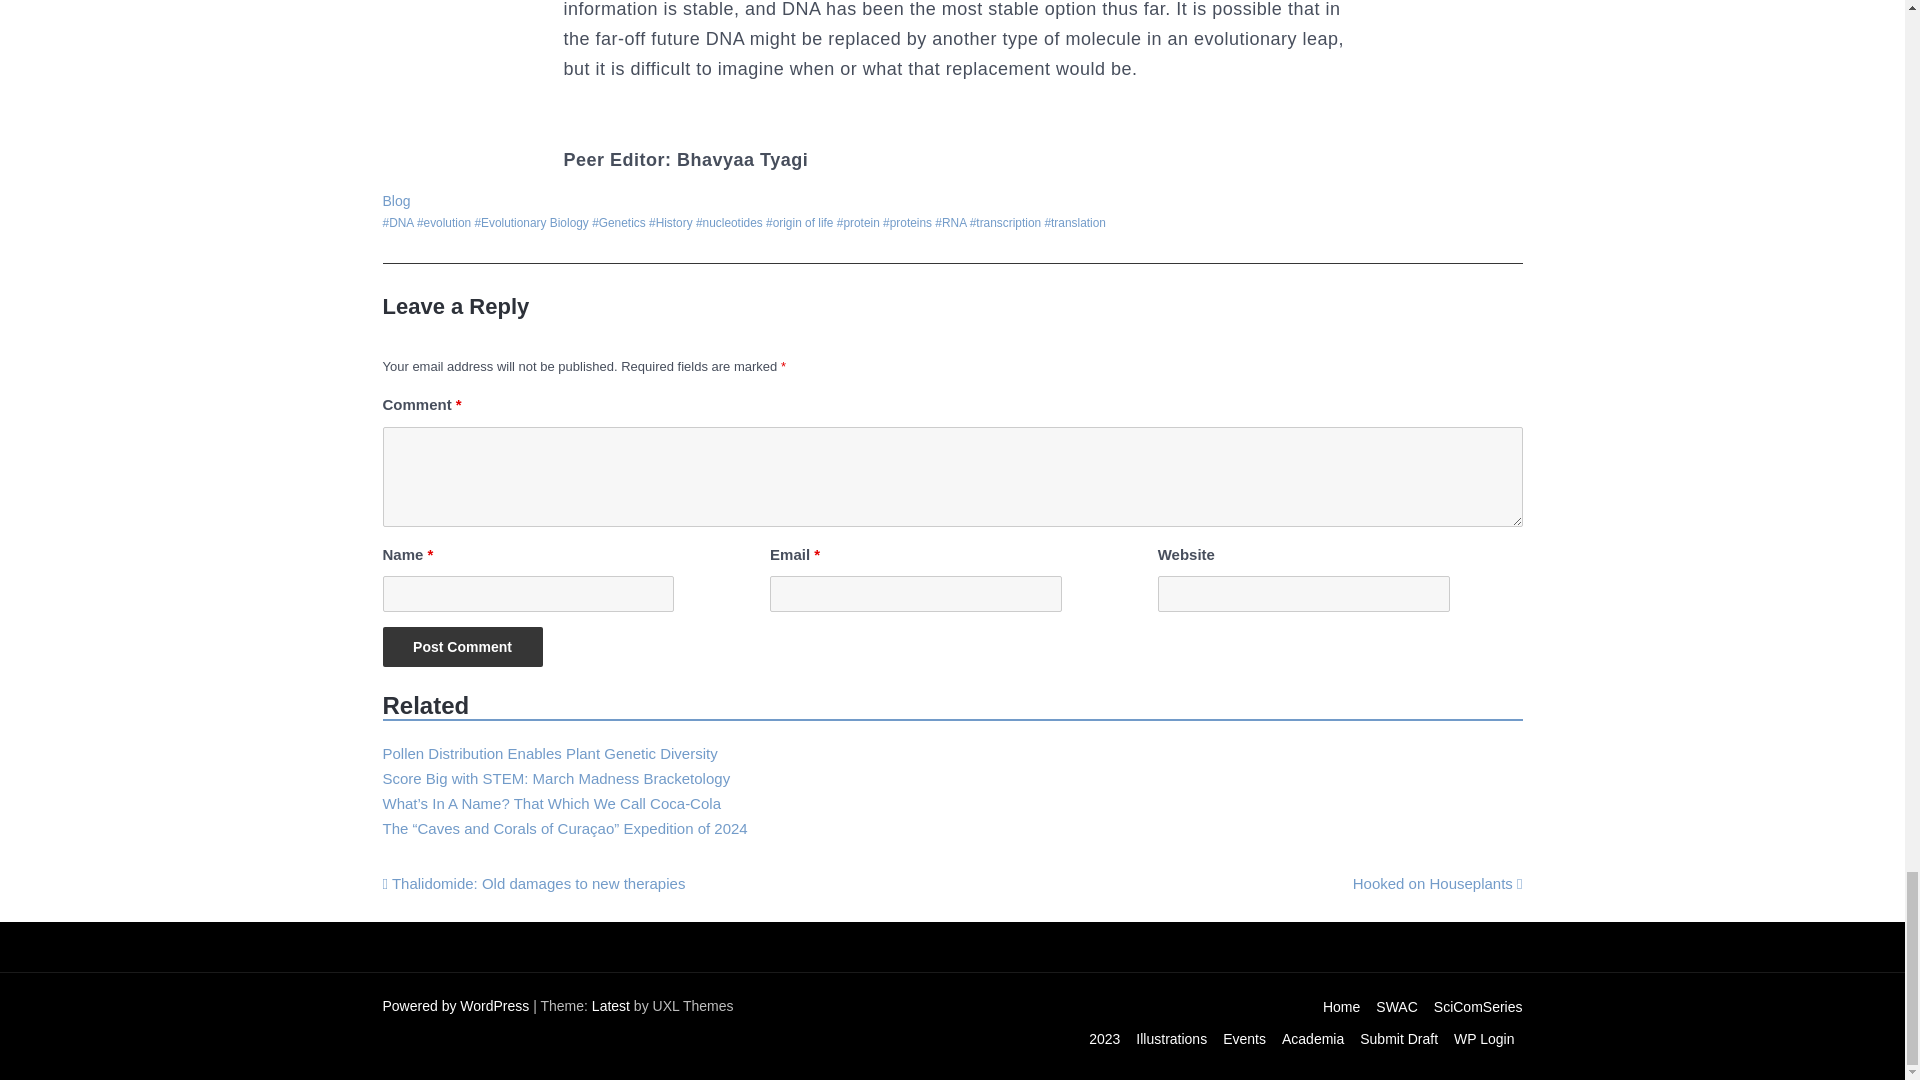 The height and width of the screenshot is (1080, 1920). I want to click on Post Comment, so click(462, 647).